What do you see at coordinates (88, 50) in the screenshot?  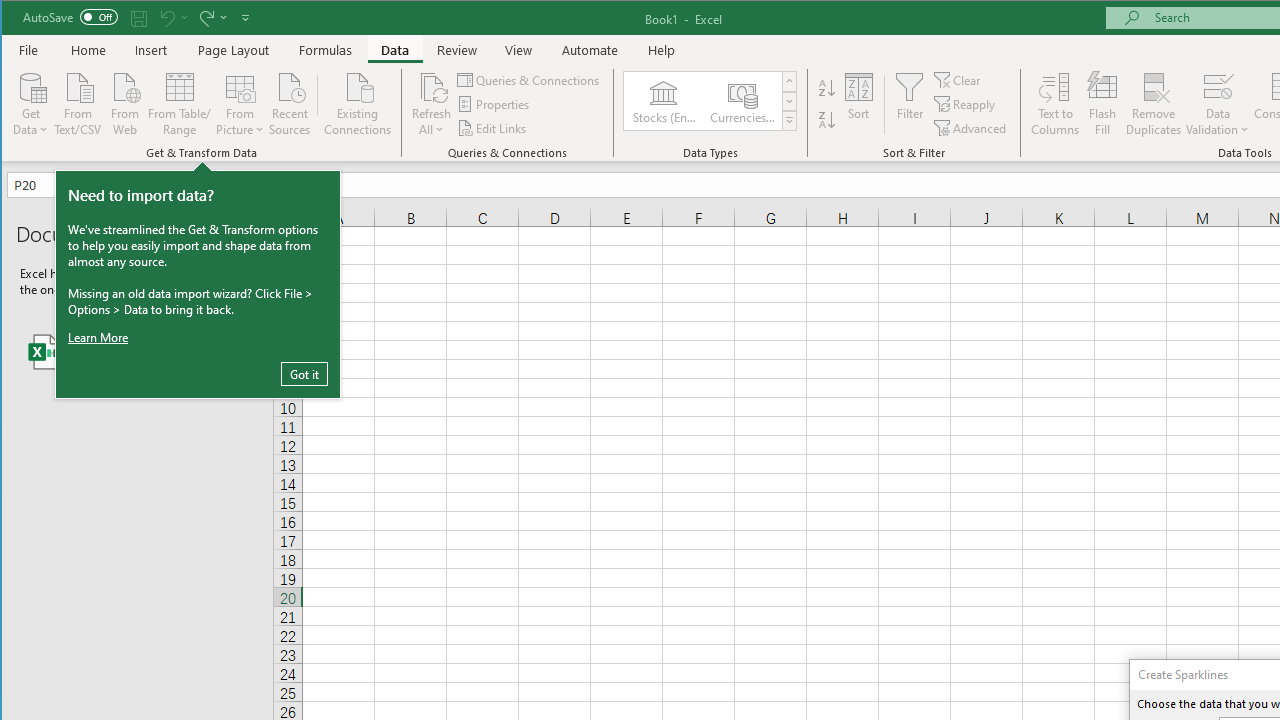 I see `Home` at bounding box center [88, 50].